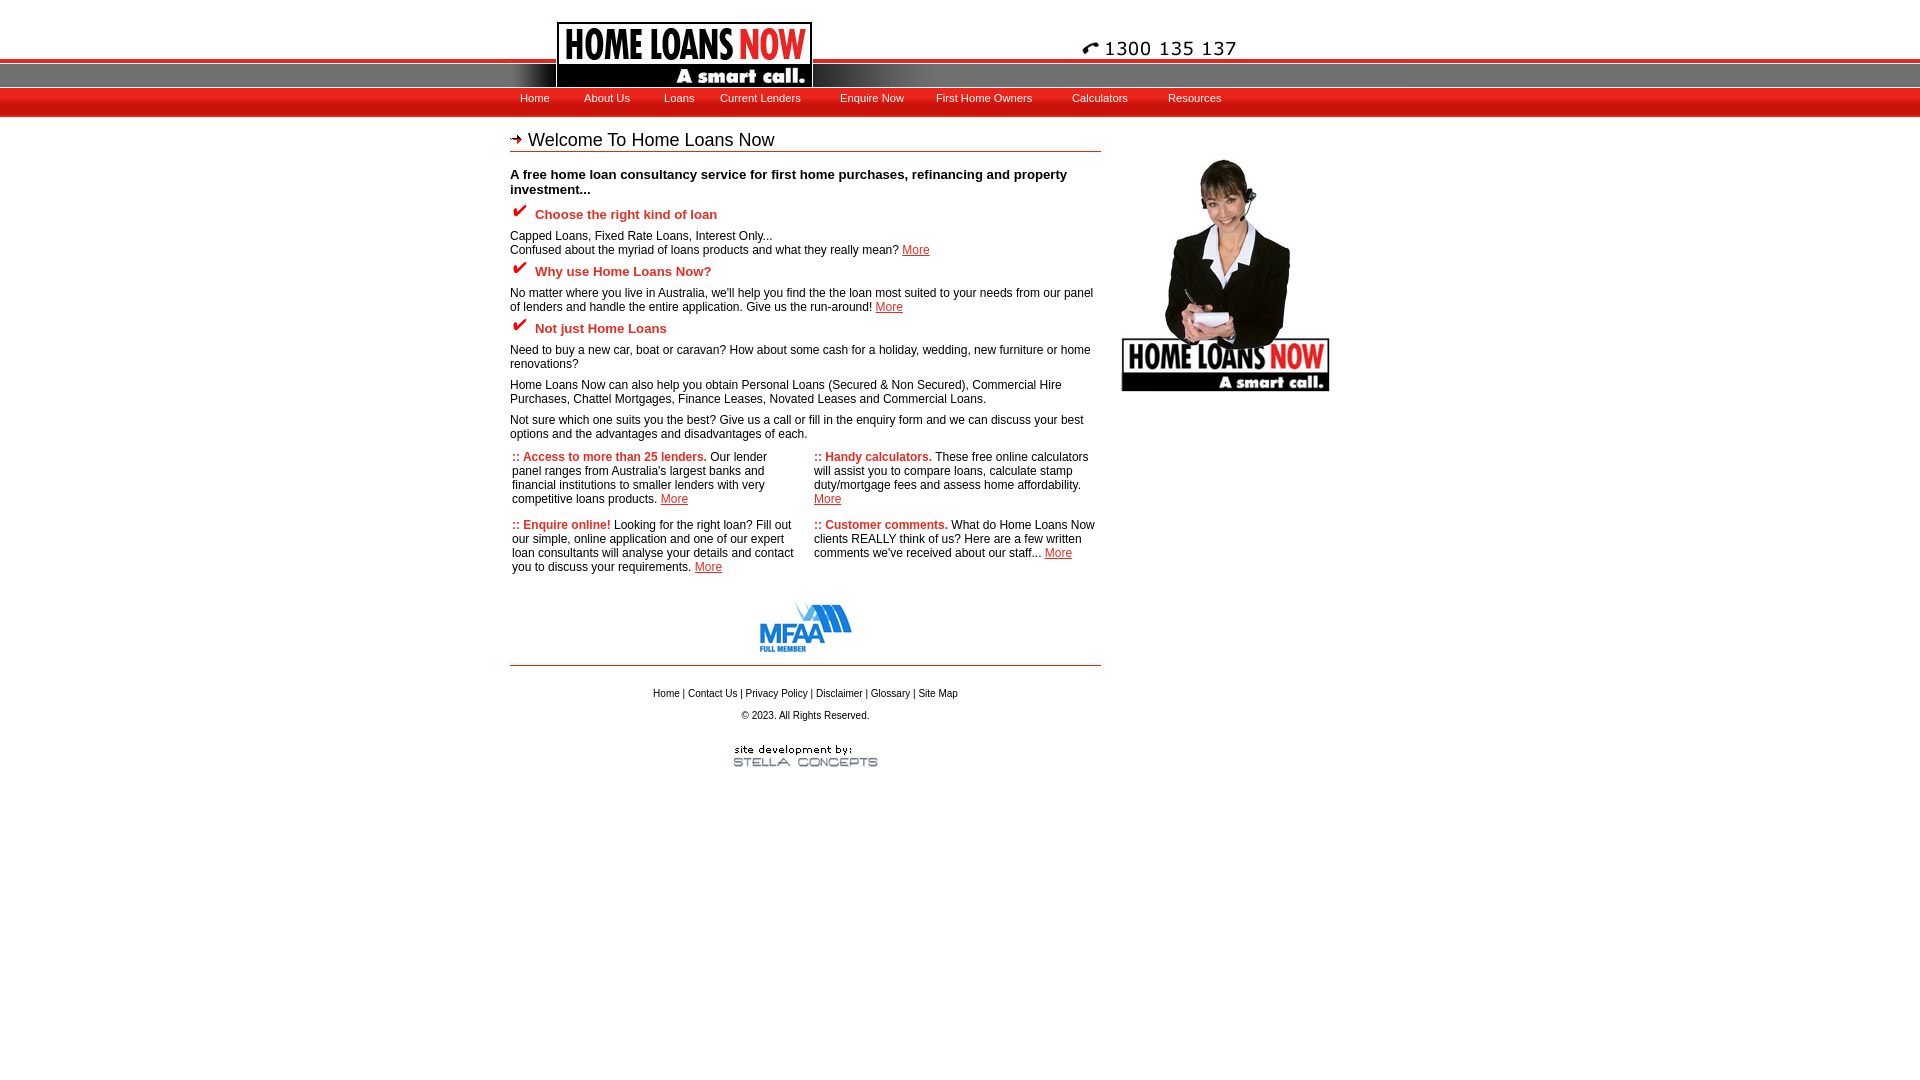 The image size is (1920, 1080). I want to click on More, so click(916, 250).